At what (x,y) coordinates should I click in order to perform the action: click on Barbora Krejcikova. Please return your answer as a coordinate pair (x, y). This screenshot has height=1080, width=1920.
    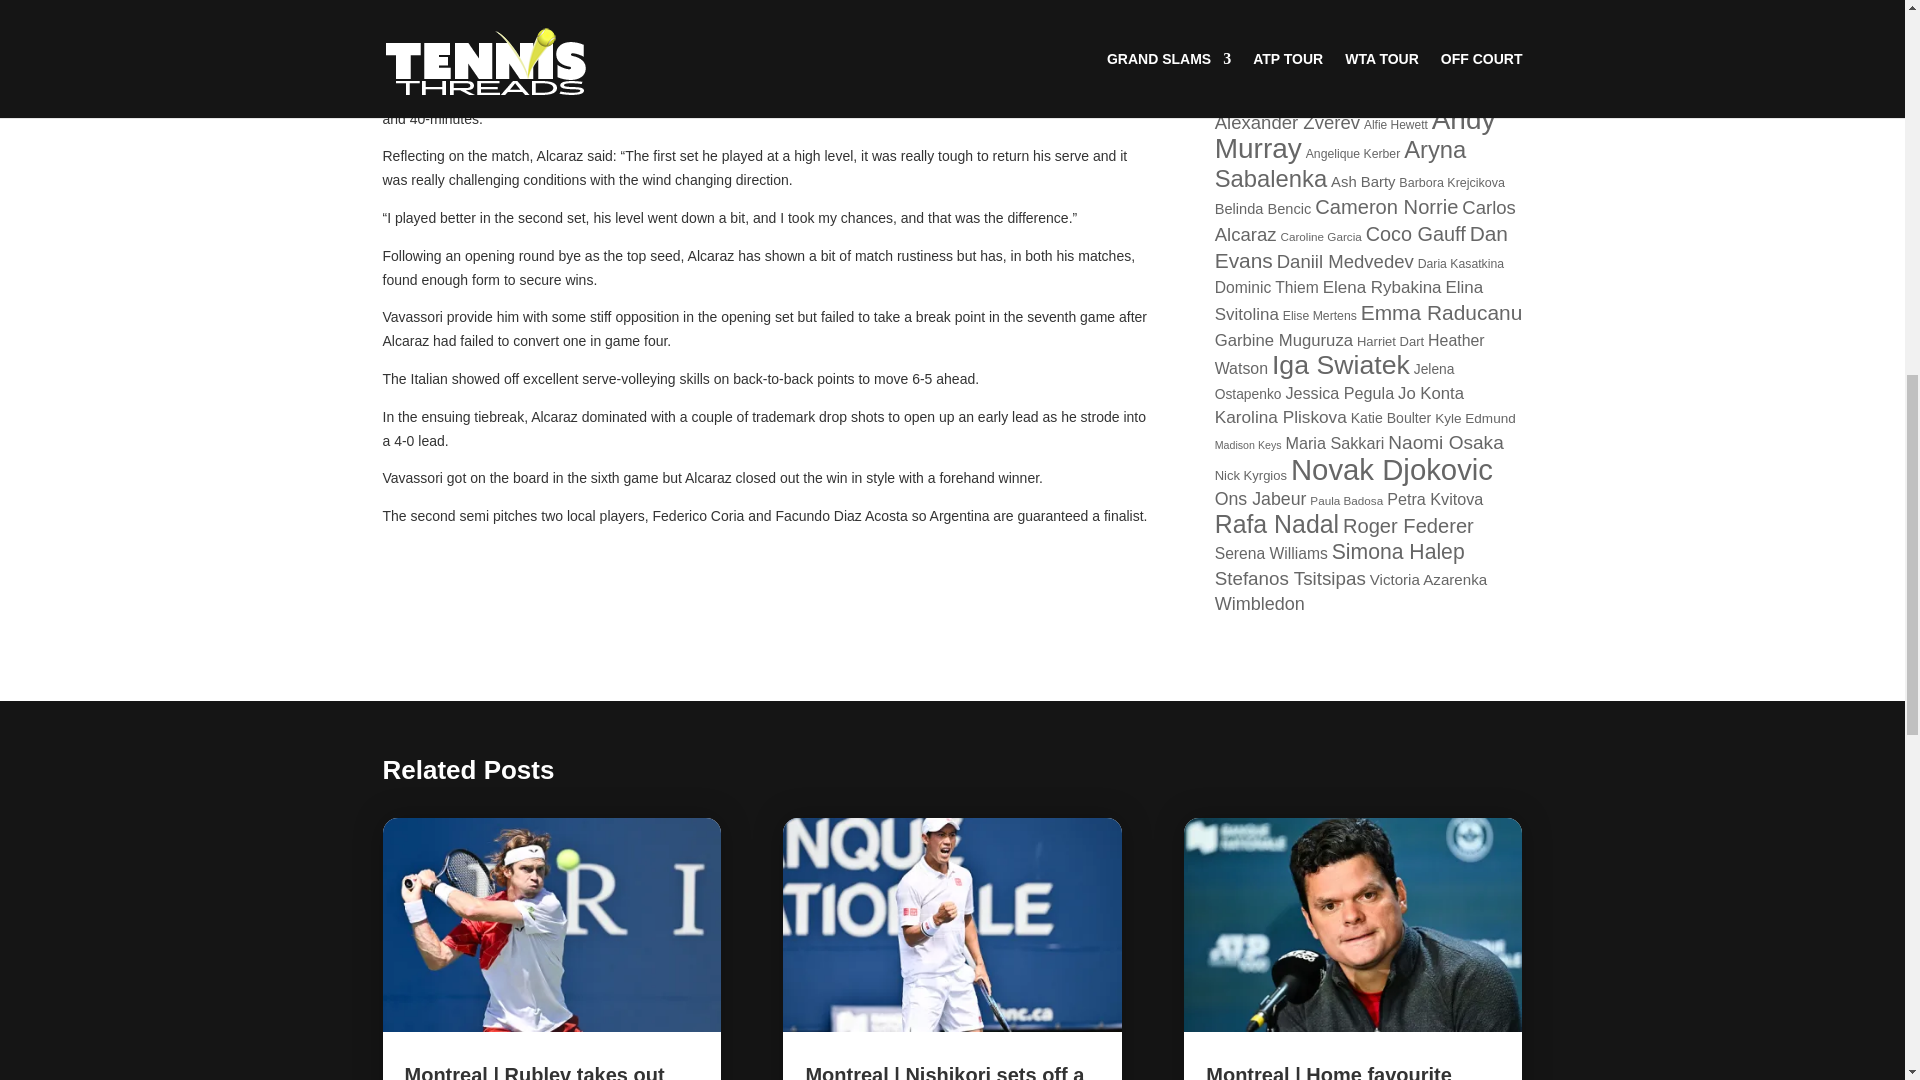
    Looking at the image, I should click on (1452, 183).